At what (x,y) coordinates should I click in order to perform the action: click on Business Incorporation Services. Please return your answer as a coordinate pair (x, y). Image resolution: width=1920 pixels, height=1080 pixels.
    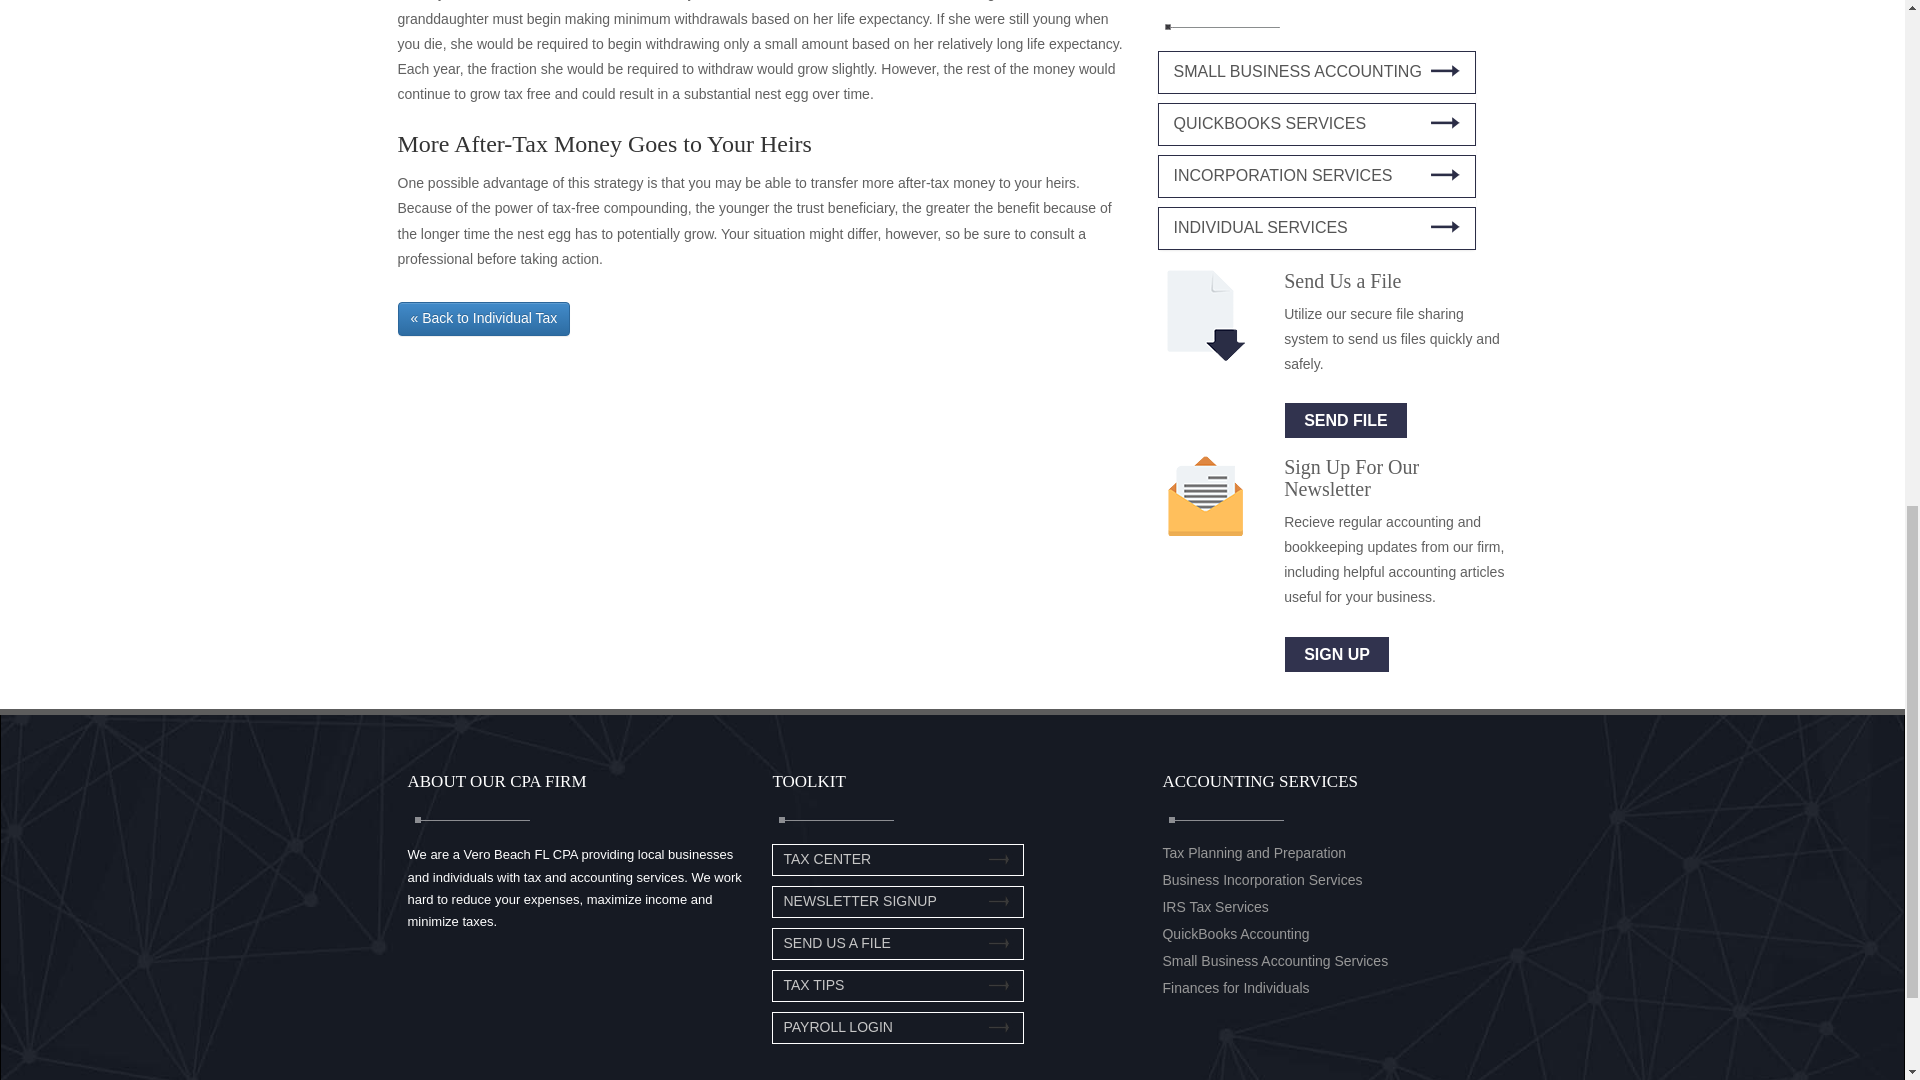
    Looking at the image, I should click on (1261, 879).